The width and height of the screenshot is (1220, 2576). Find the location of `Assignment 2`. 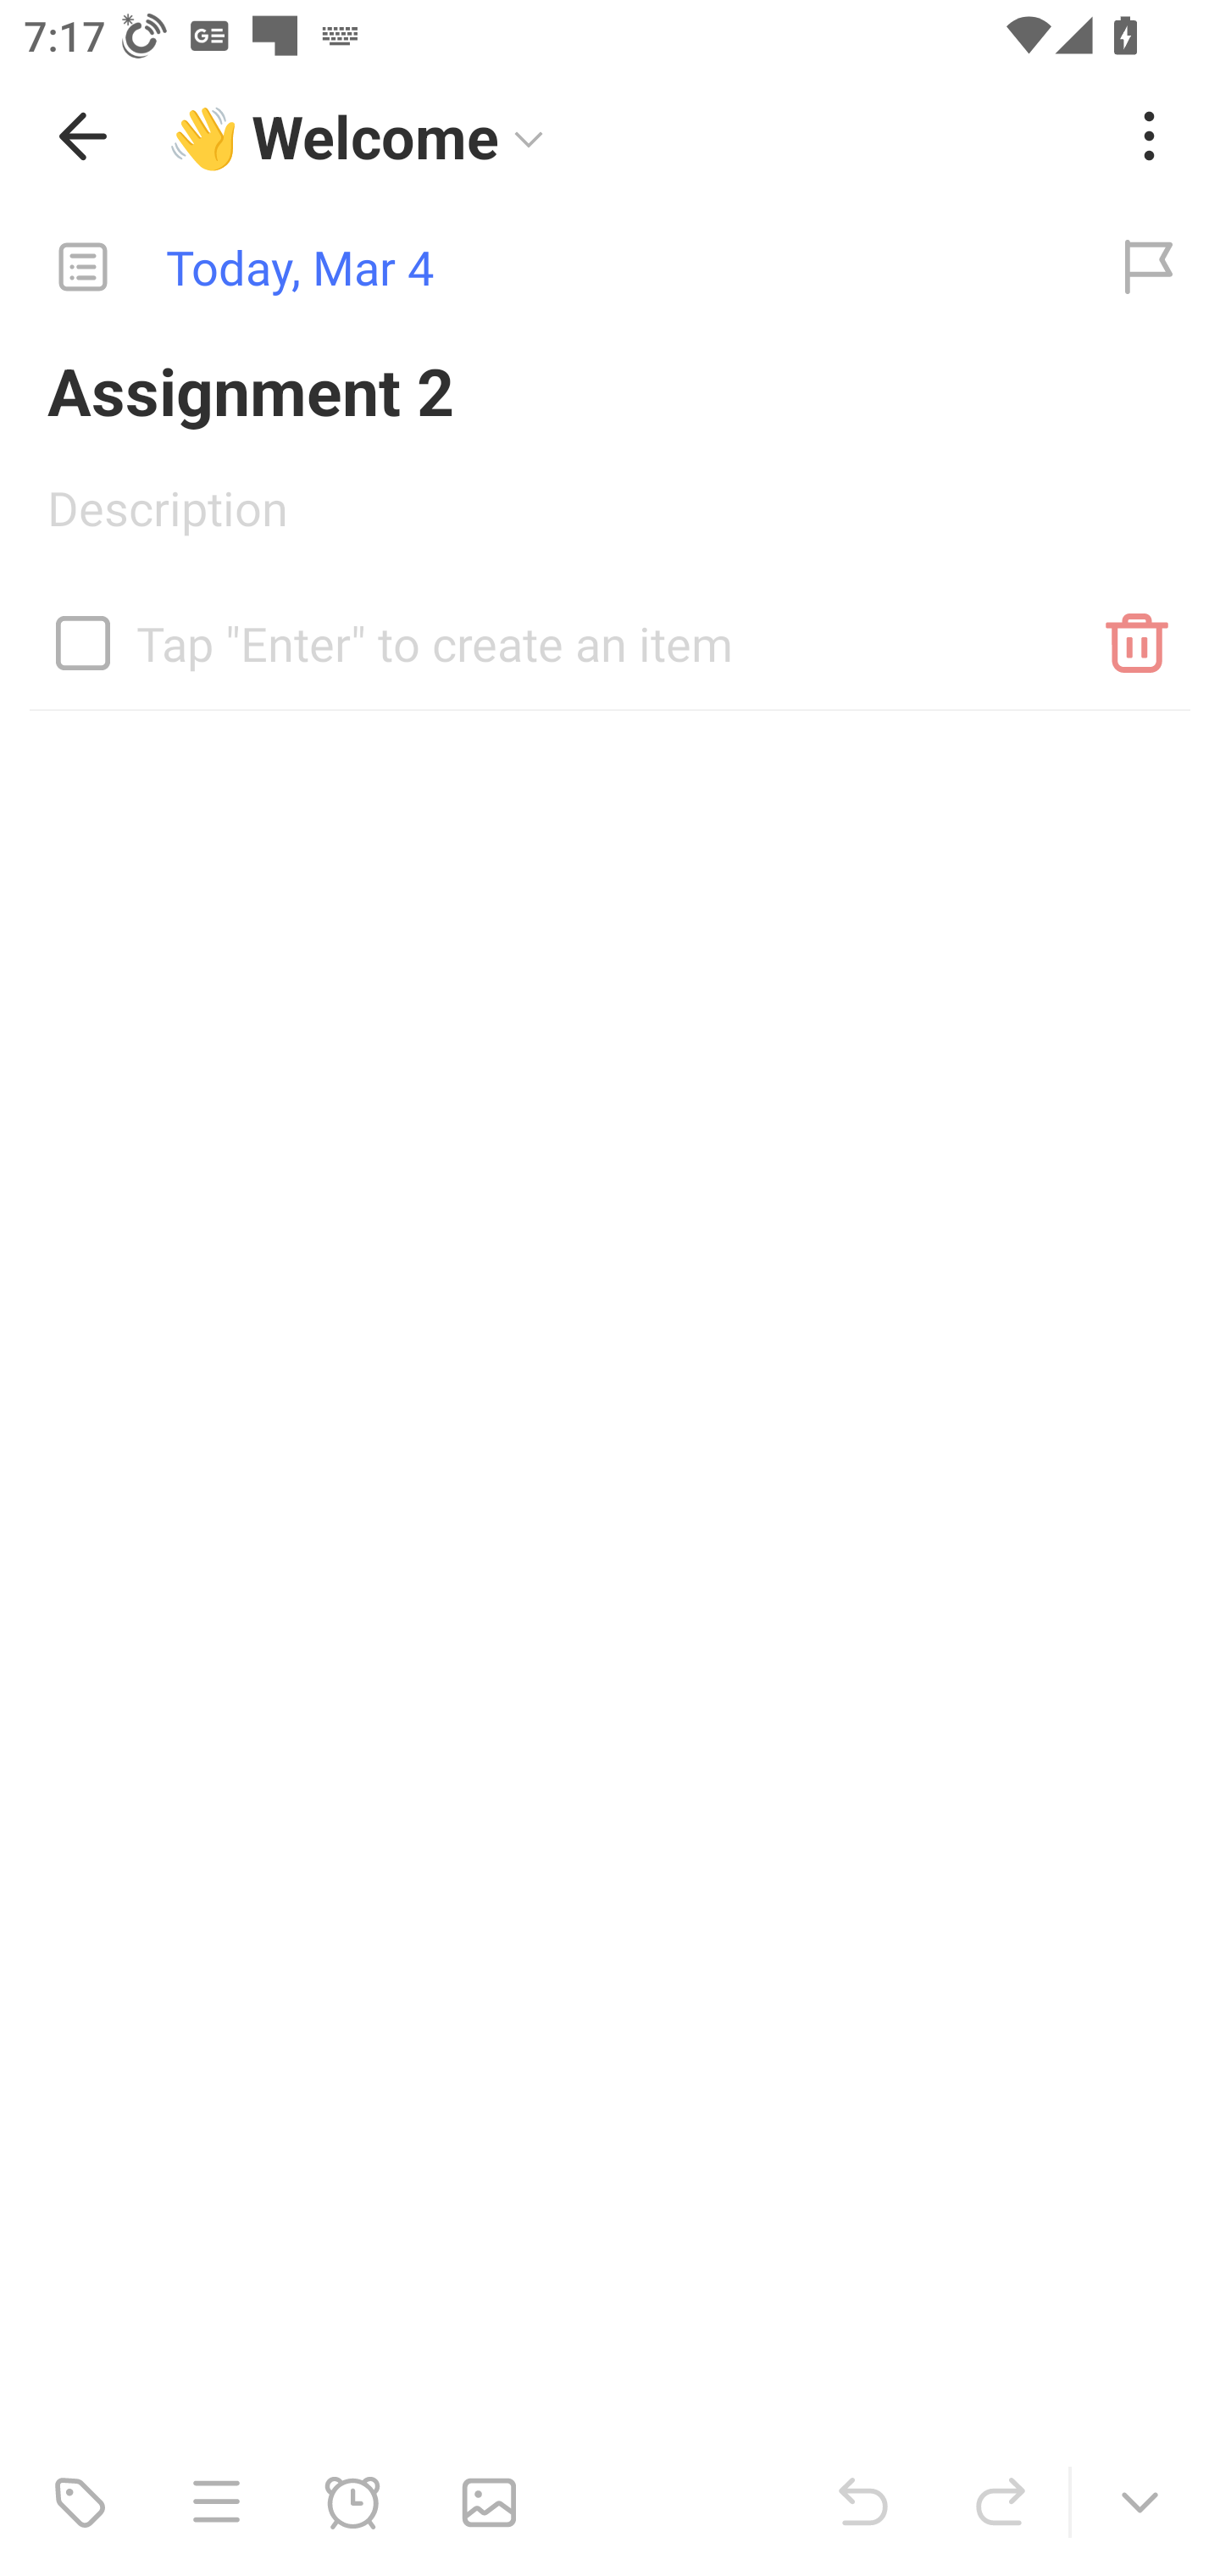

Assignment 2 is located at coordinates (610, 390).